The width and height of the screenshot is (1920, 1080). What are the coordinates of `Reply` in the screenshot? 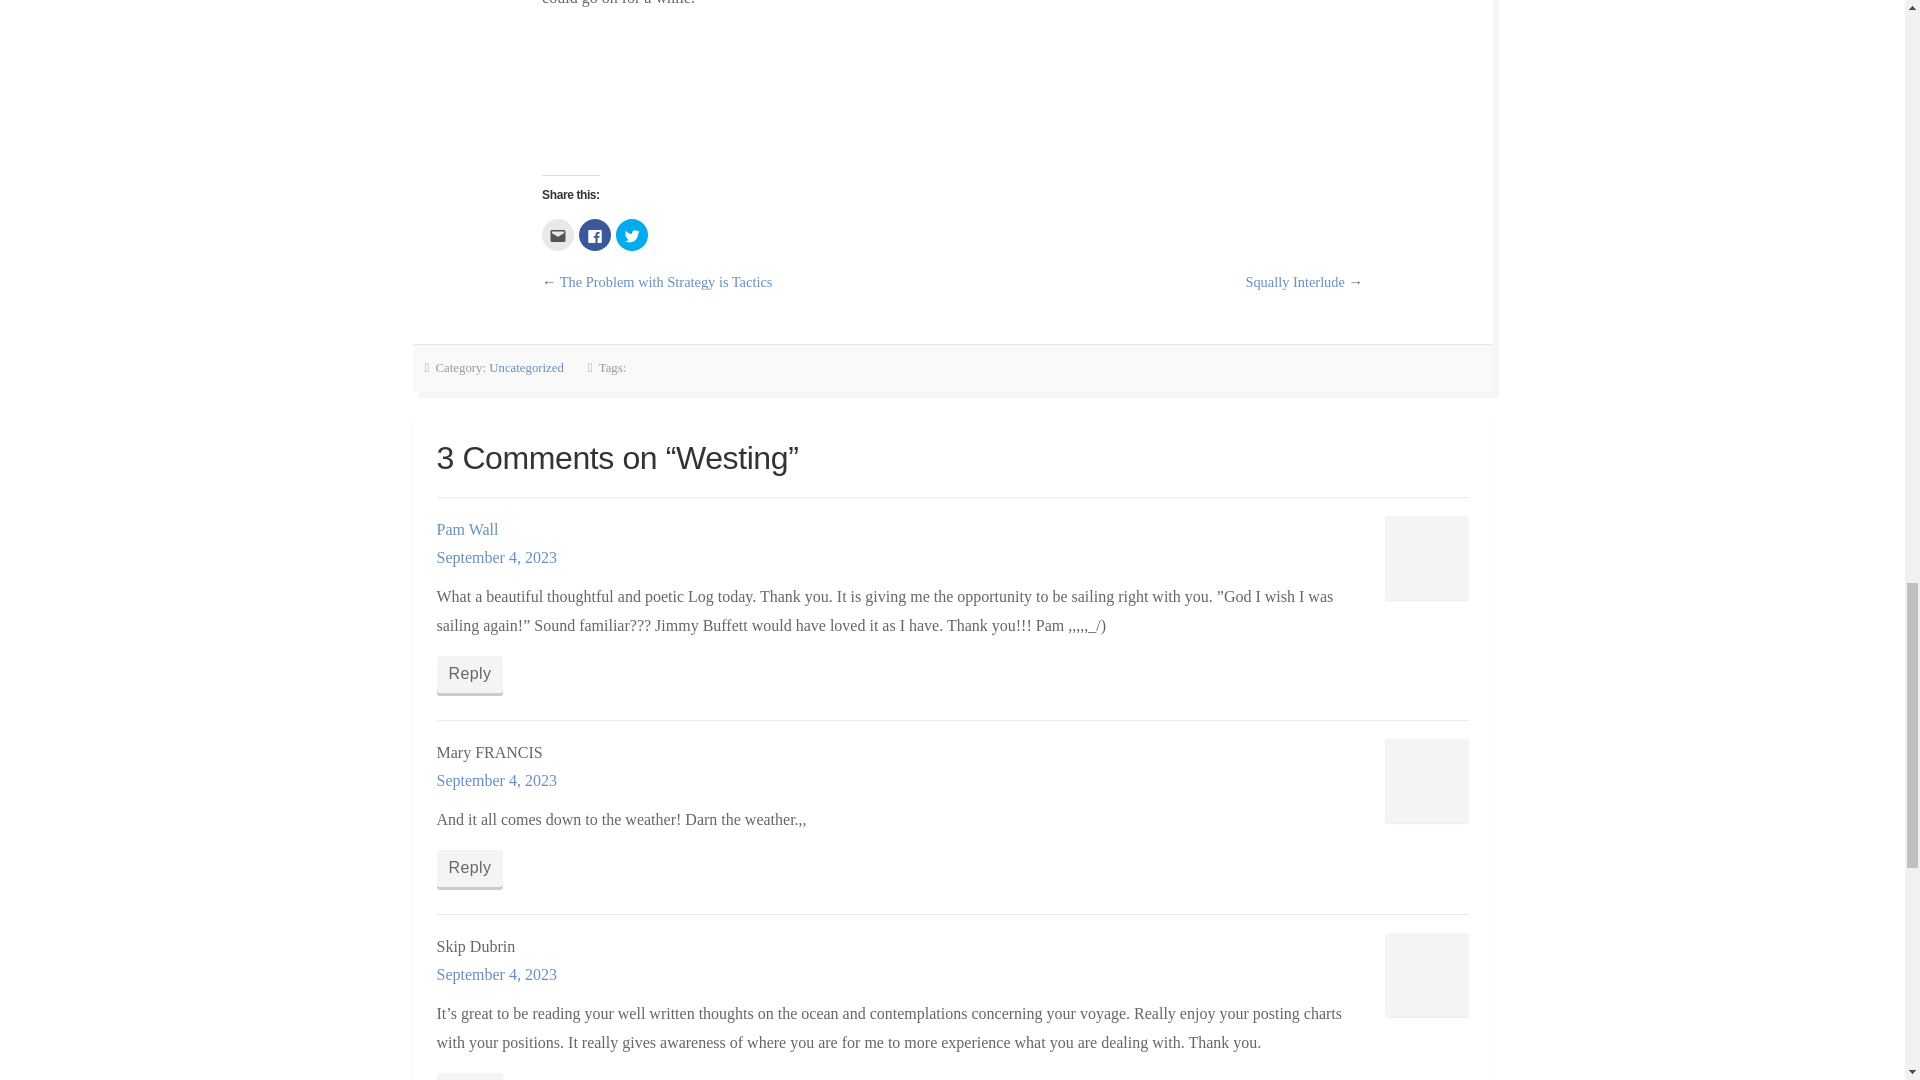 It's located at (469, 674).